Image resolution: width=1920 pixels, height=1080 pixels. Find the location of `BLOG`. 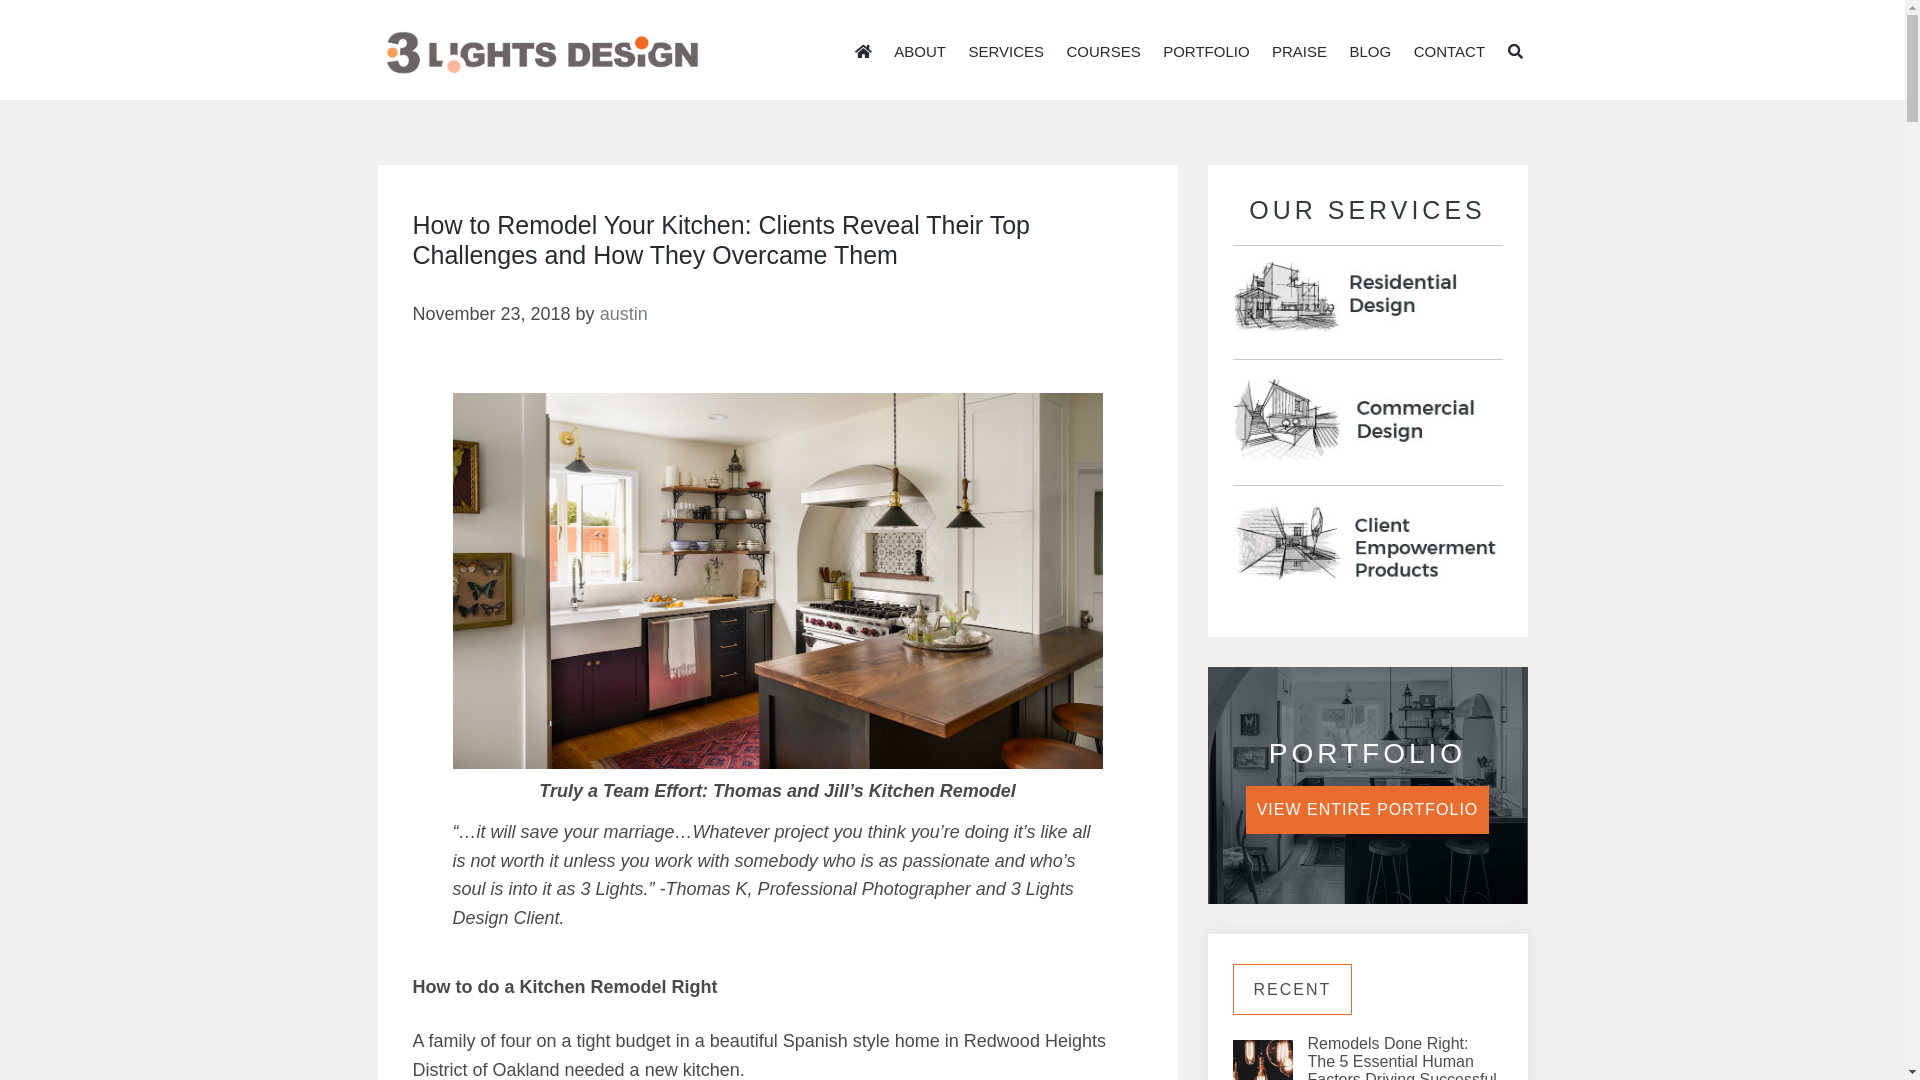

BLOG is located at coordinates (1371, 52).